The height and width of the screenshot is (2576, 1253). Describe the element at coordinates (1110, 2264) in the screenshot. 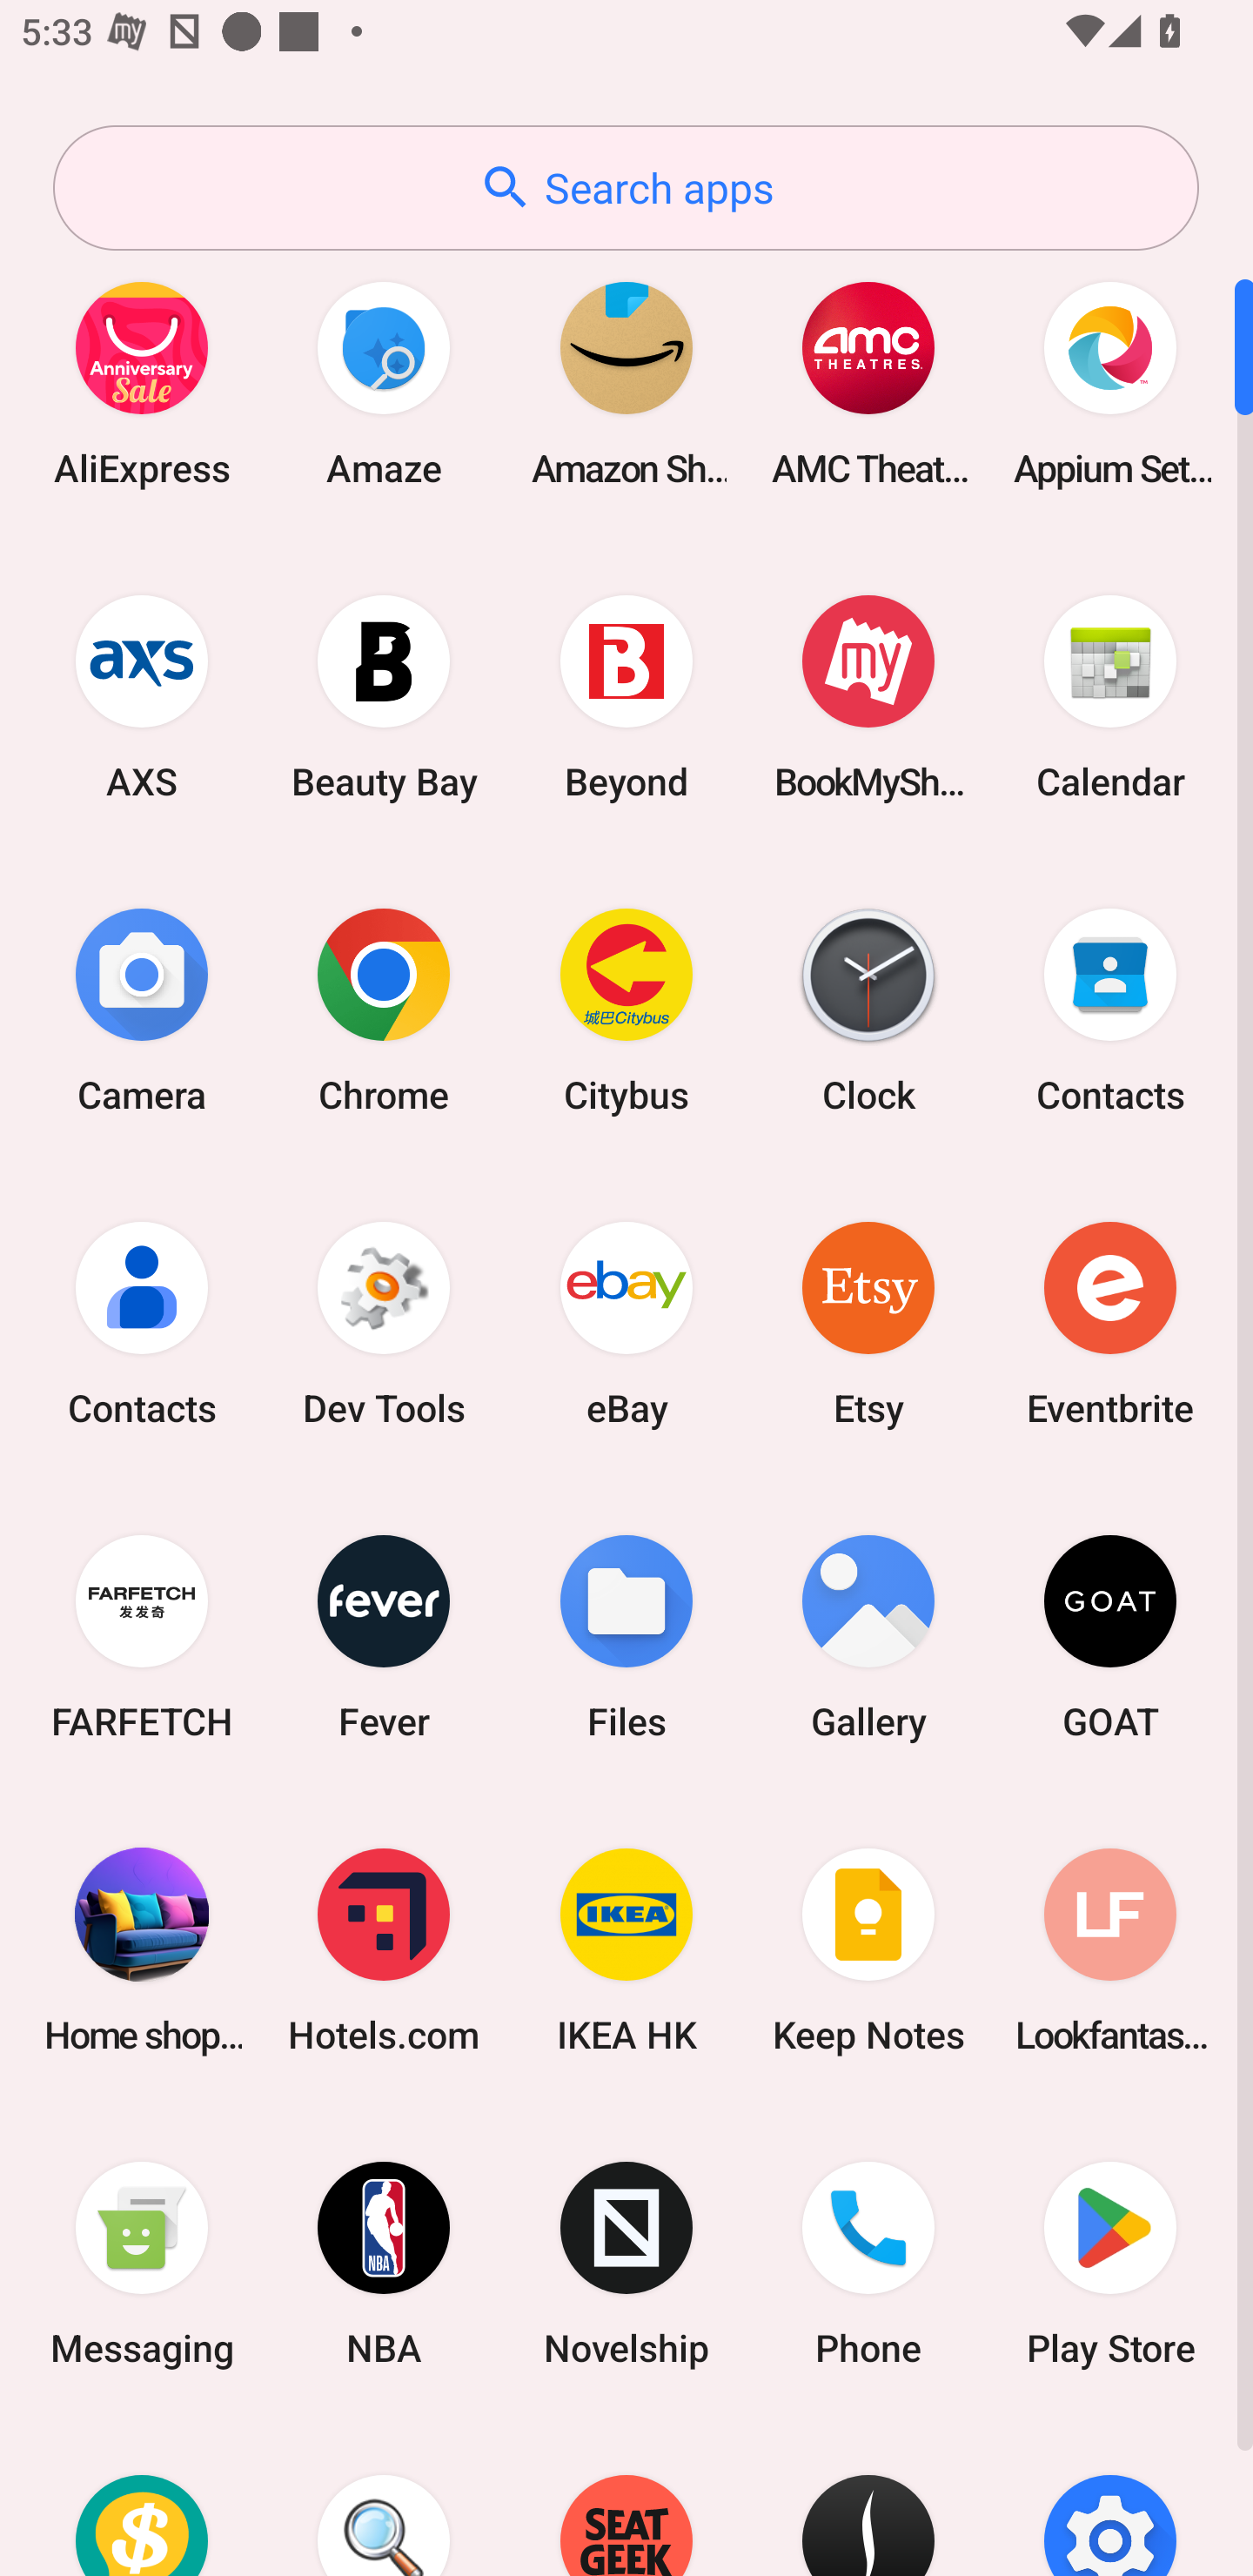

I see `Play Store` at that location.